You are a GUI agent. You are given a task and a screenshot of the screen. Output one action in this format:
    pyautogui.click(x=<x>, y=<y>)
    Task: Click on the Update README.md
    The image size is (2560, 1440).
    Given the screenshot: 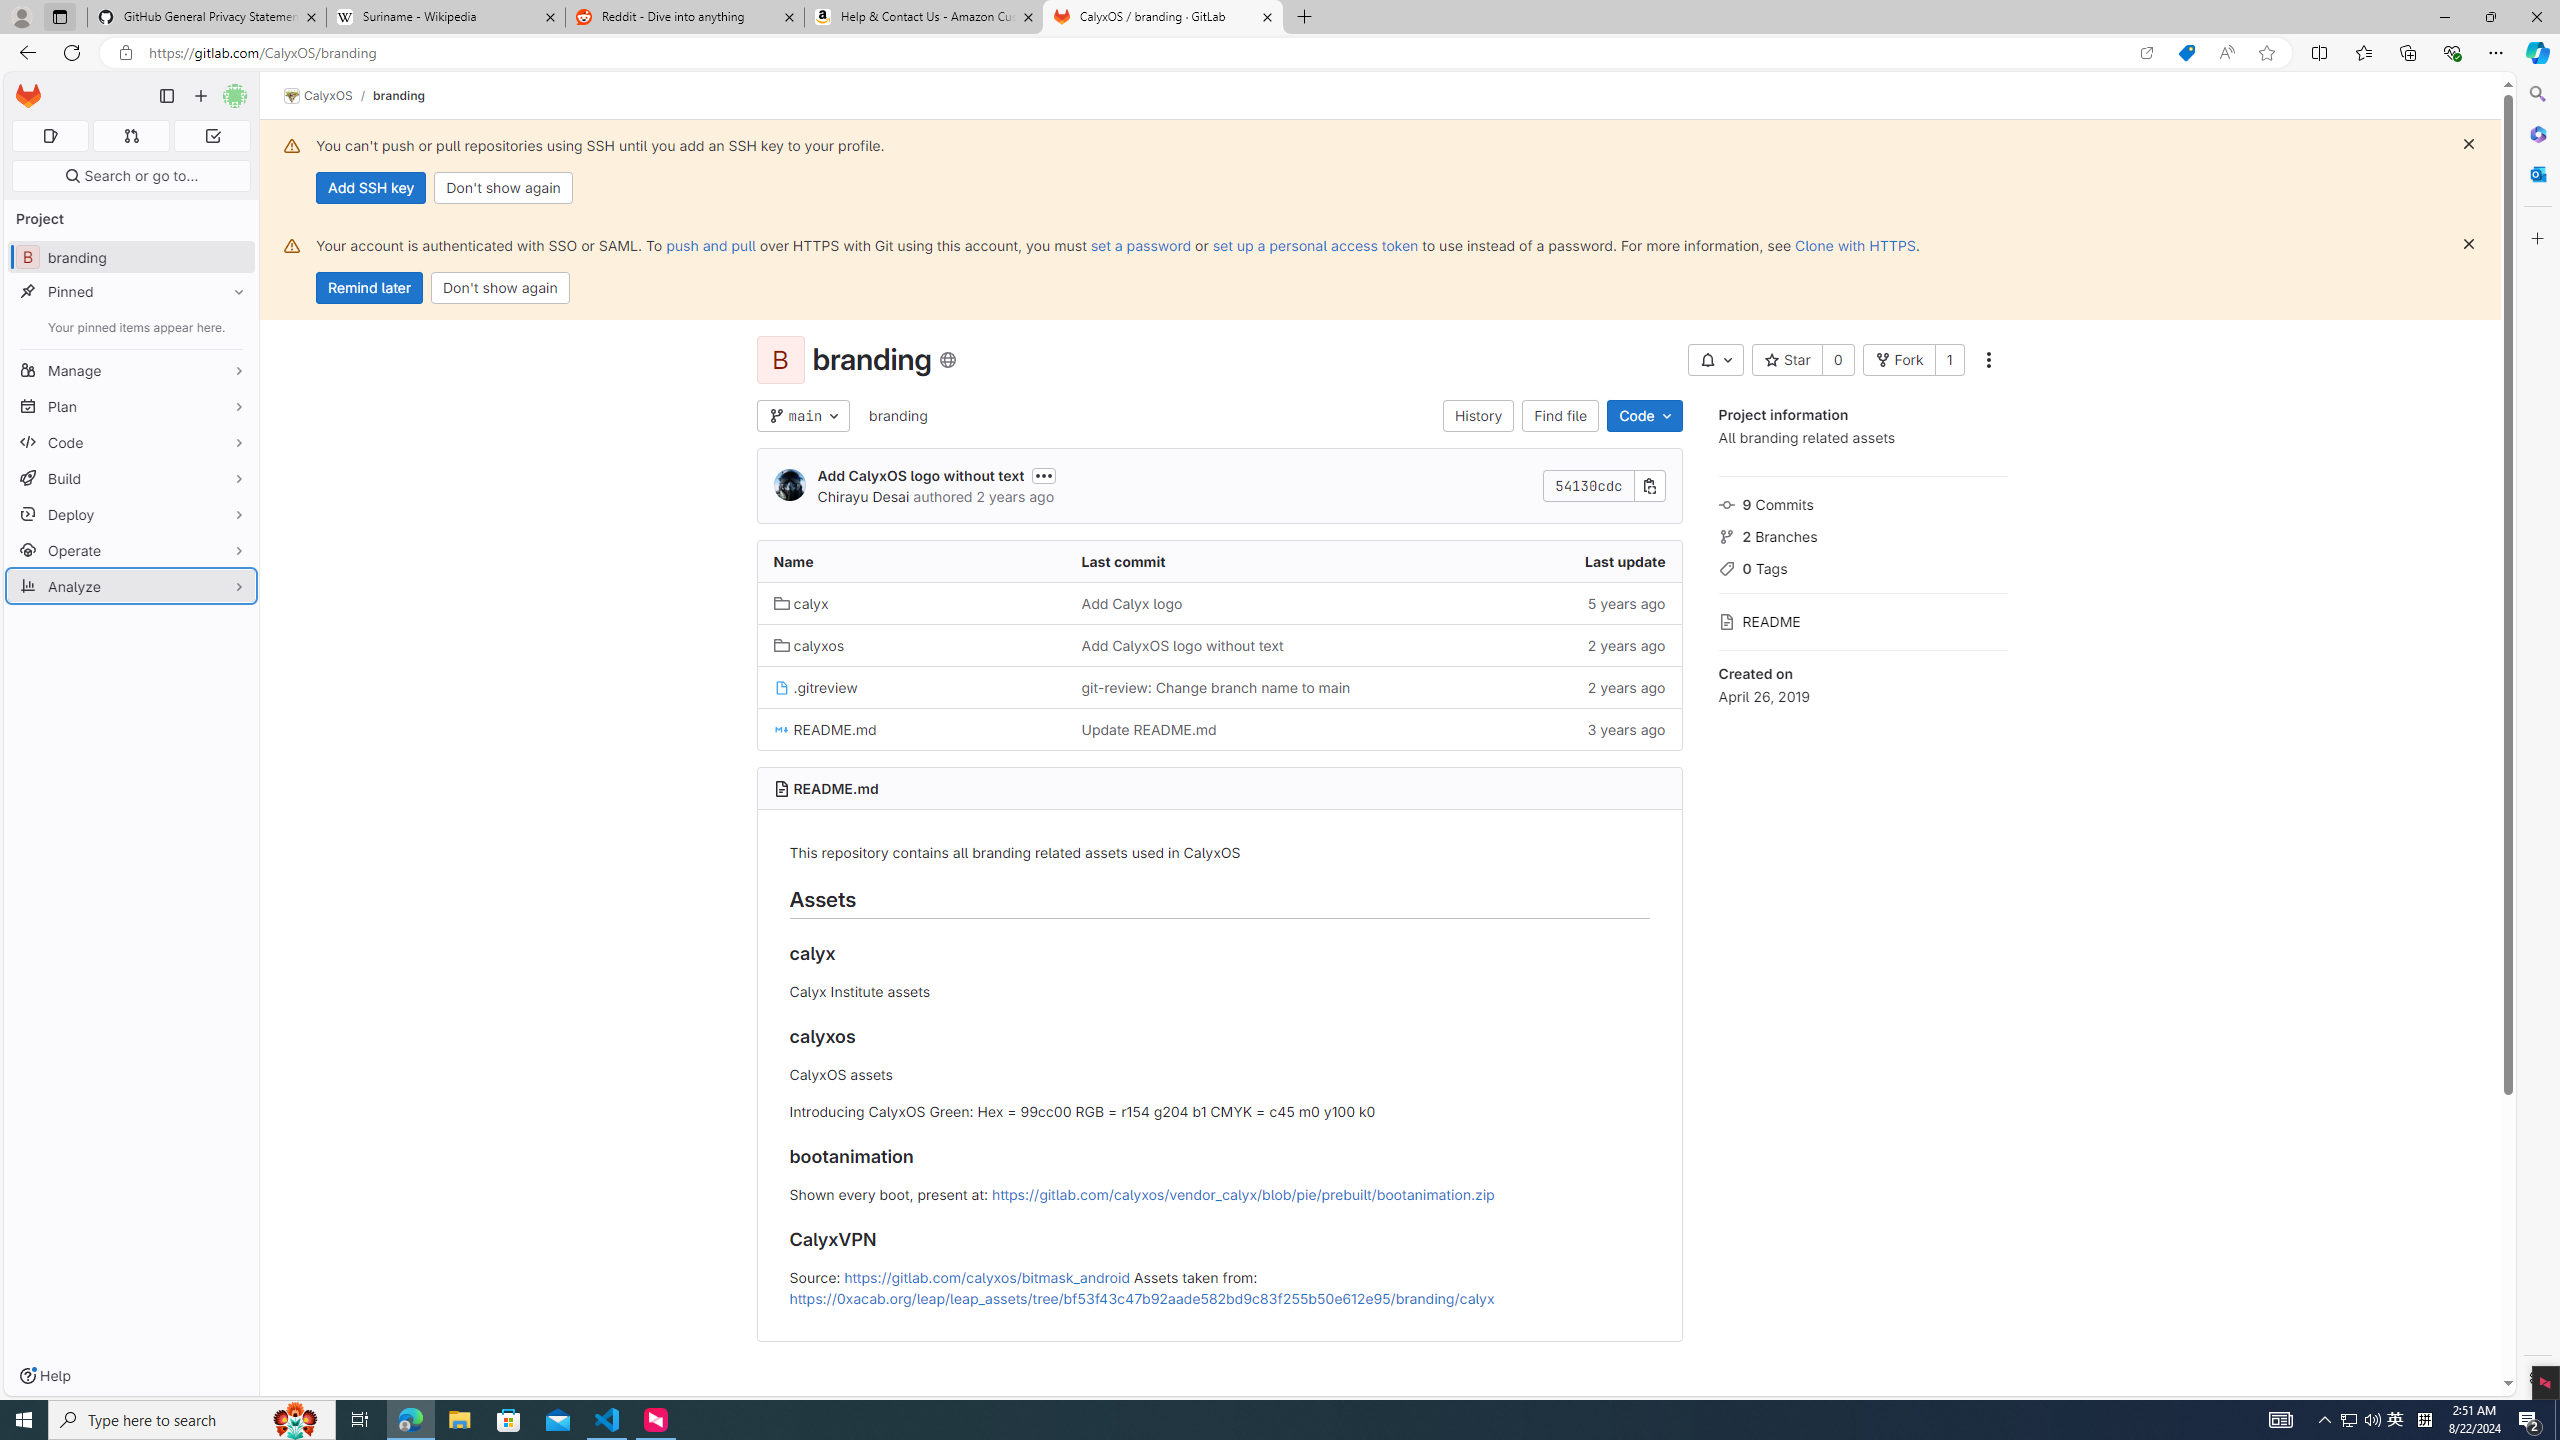 What is the action you would take?
    pyautogui.click(x=1148, y=729)
    